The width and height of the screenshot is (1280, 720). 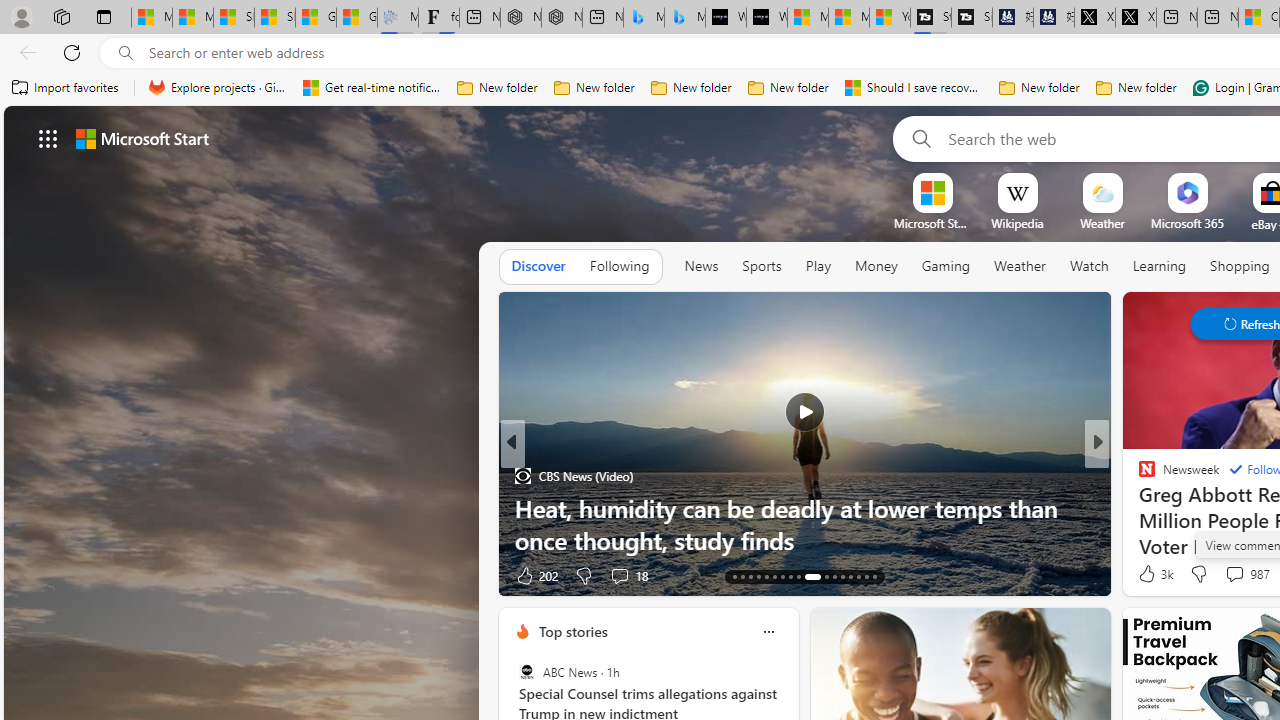 I want to click on Class: icon-img, so click(x=768, y=632).